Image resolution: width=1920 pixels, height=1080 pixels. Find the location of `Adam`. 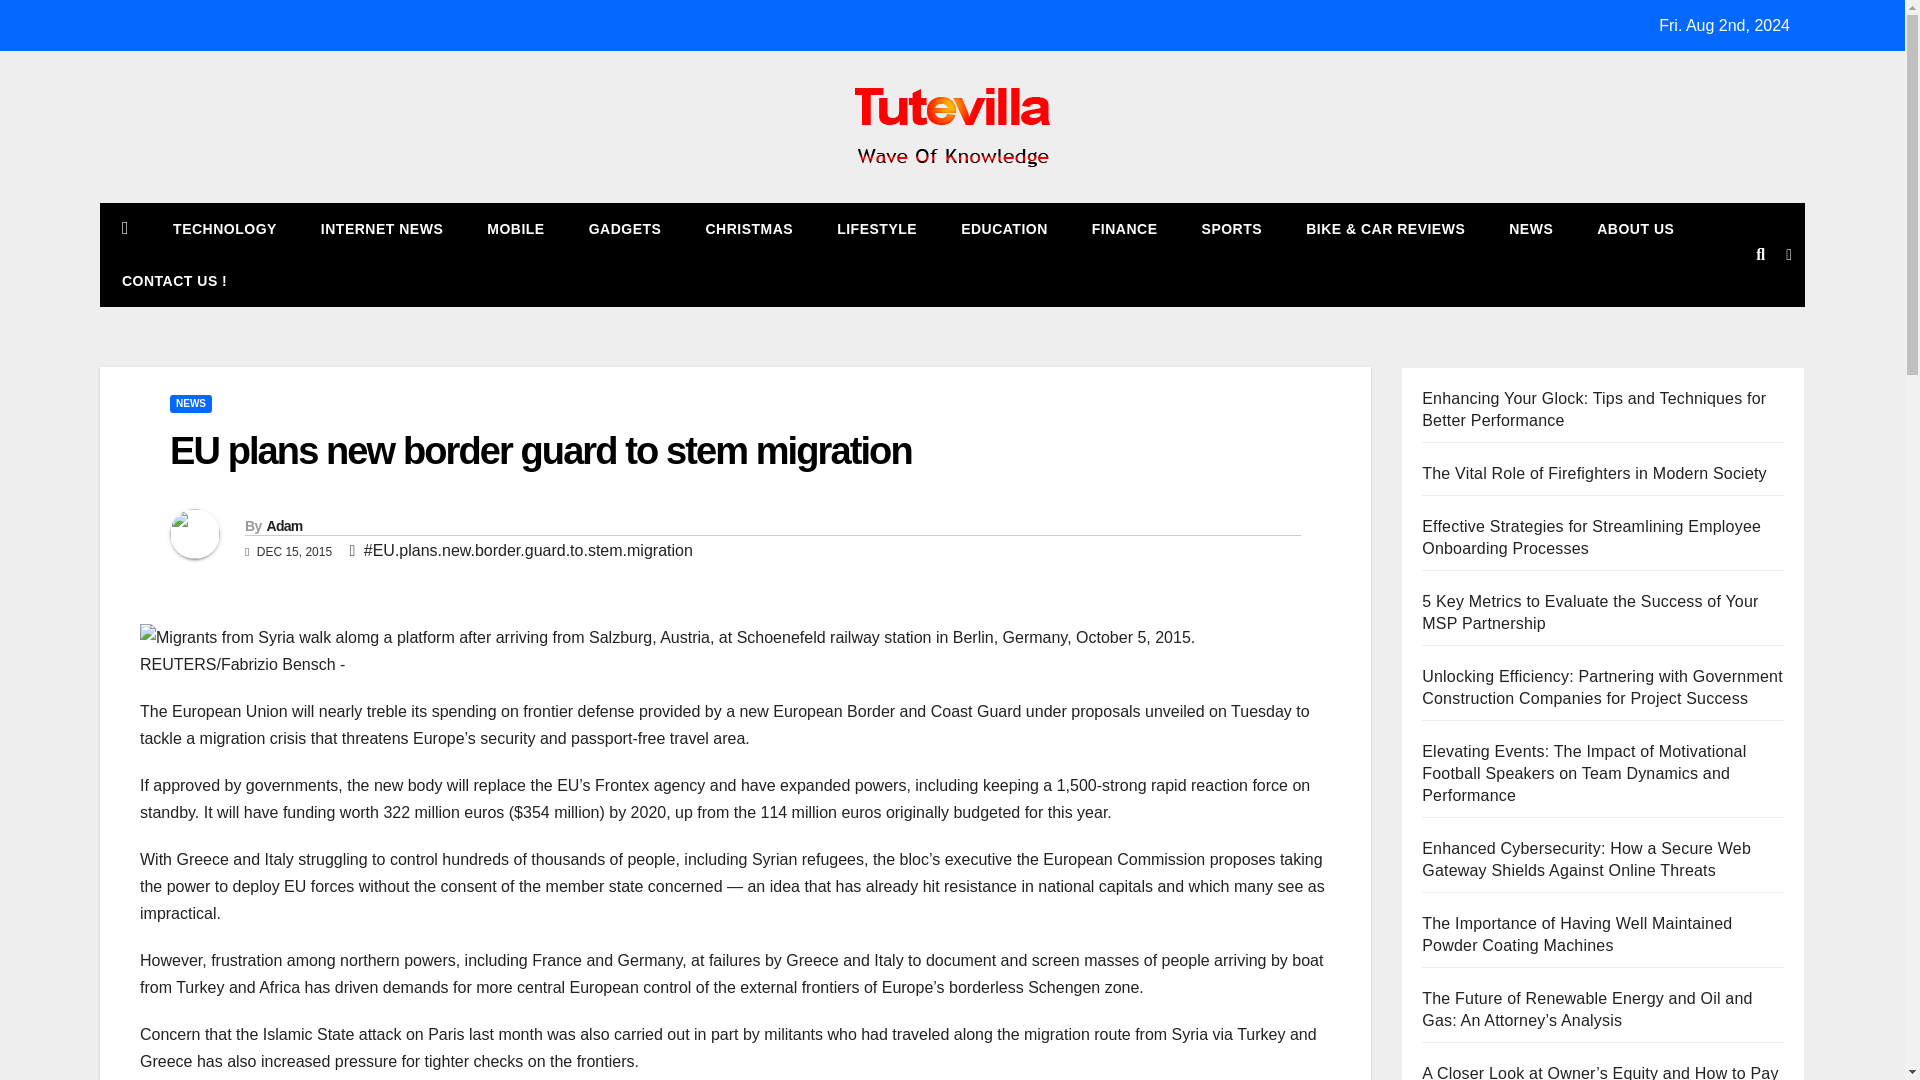

Adam is located at coordinates (284, 526).